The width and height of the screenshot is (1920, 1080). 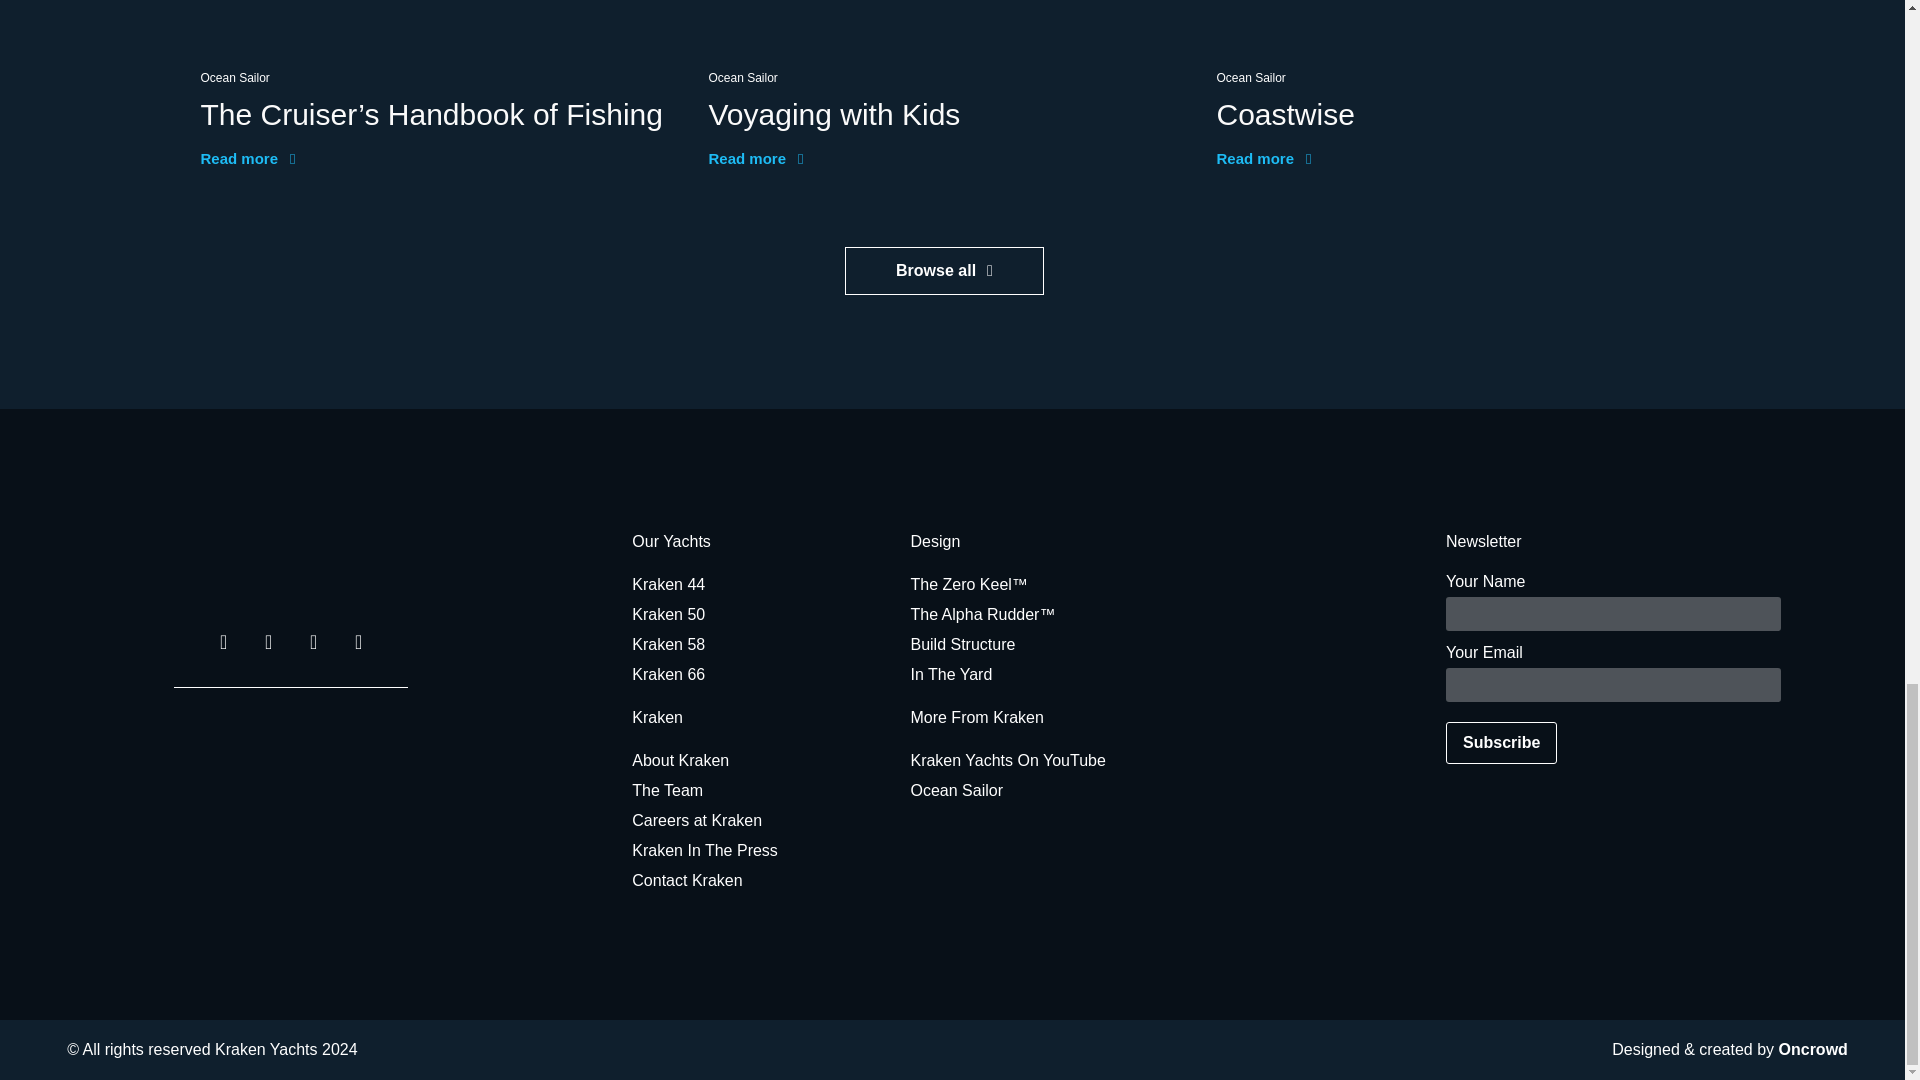 What do you see at coordinates (755, 159) in the screenshot?
I see `Read more` at bounding box center [755, 159].